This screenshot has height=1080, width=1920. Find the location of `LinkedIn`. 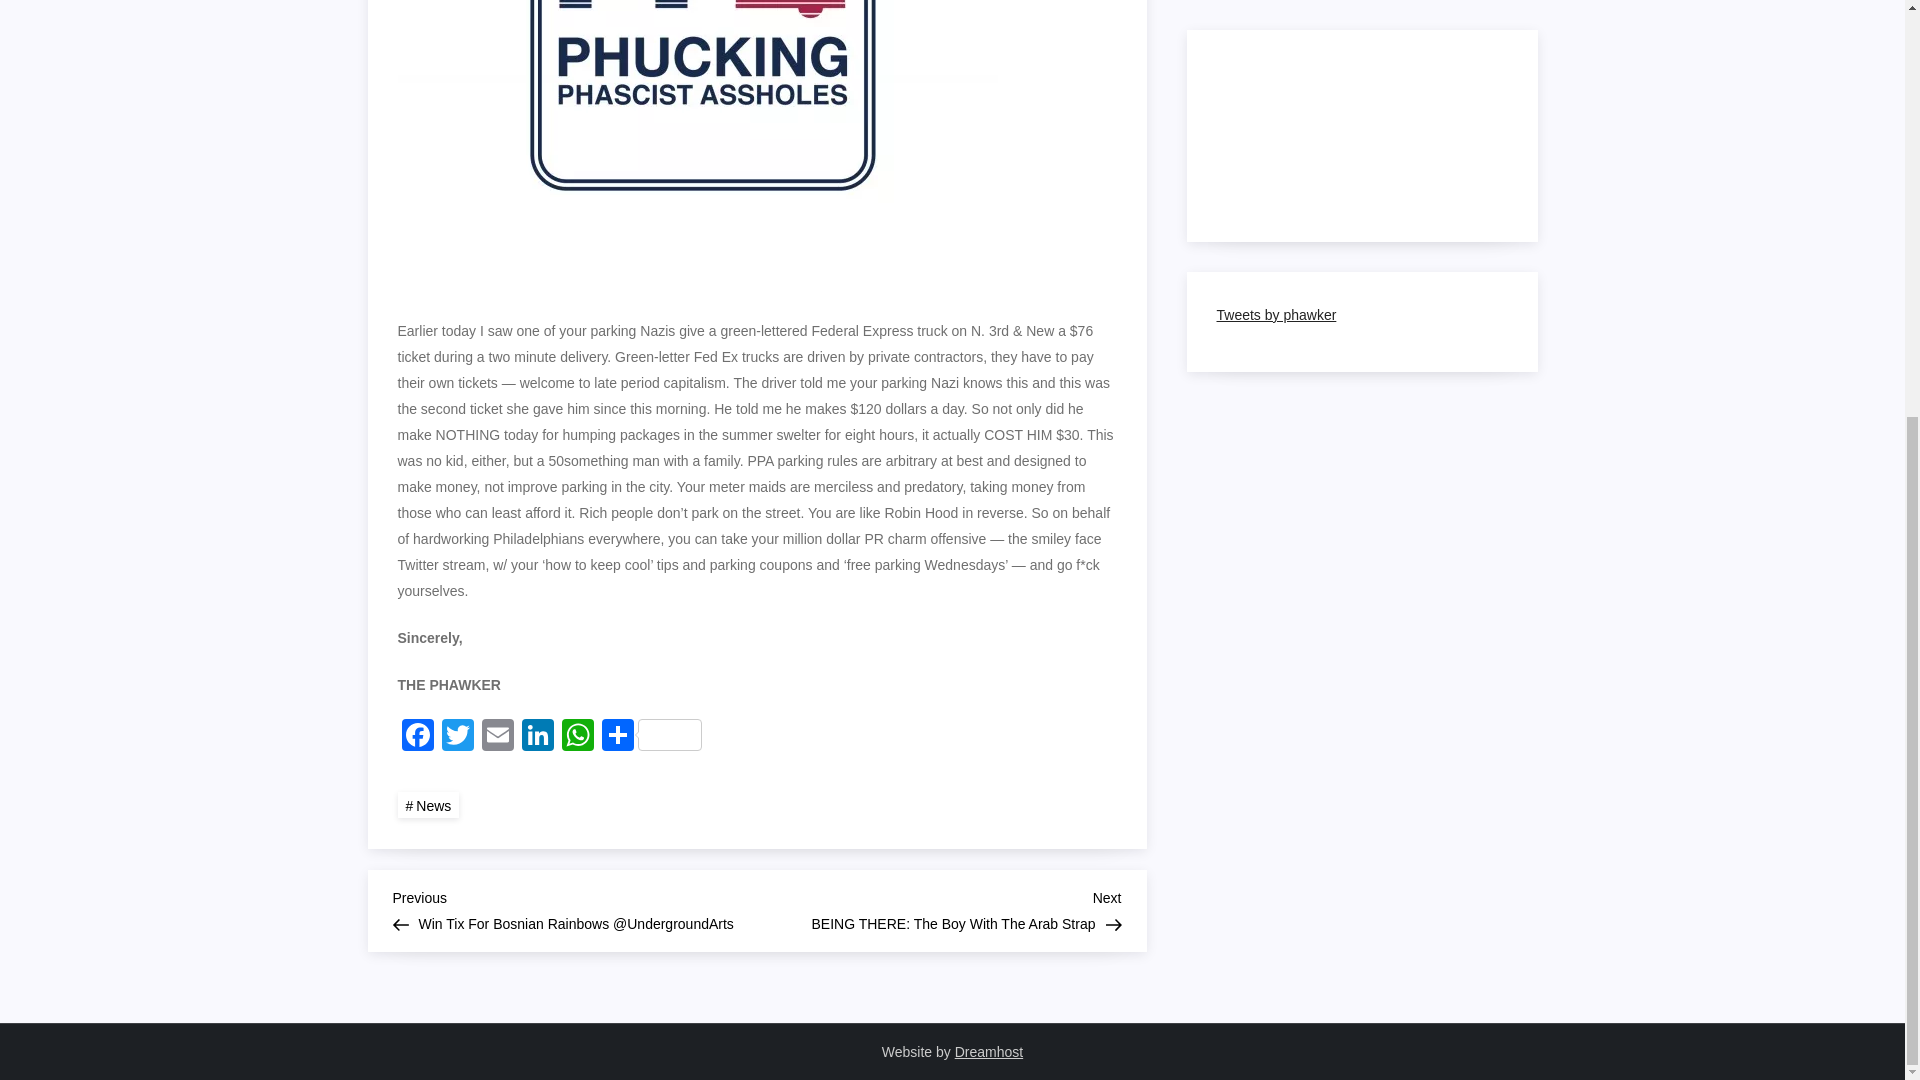

LinkedIn is located at coordinates (538, 738).